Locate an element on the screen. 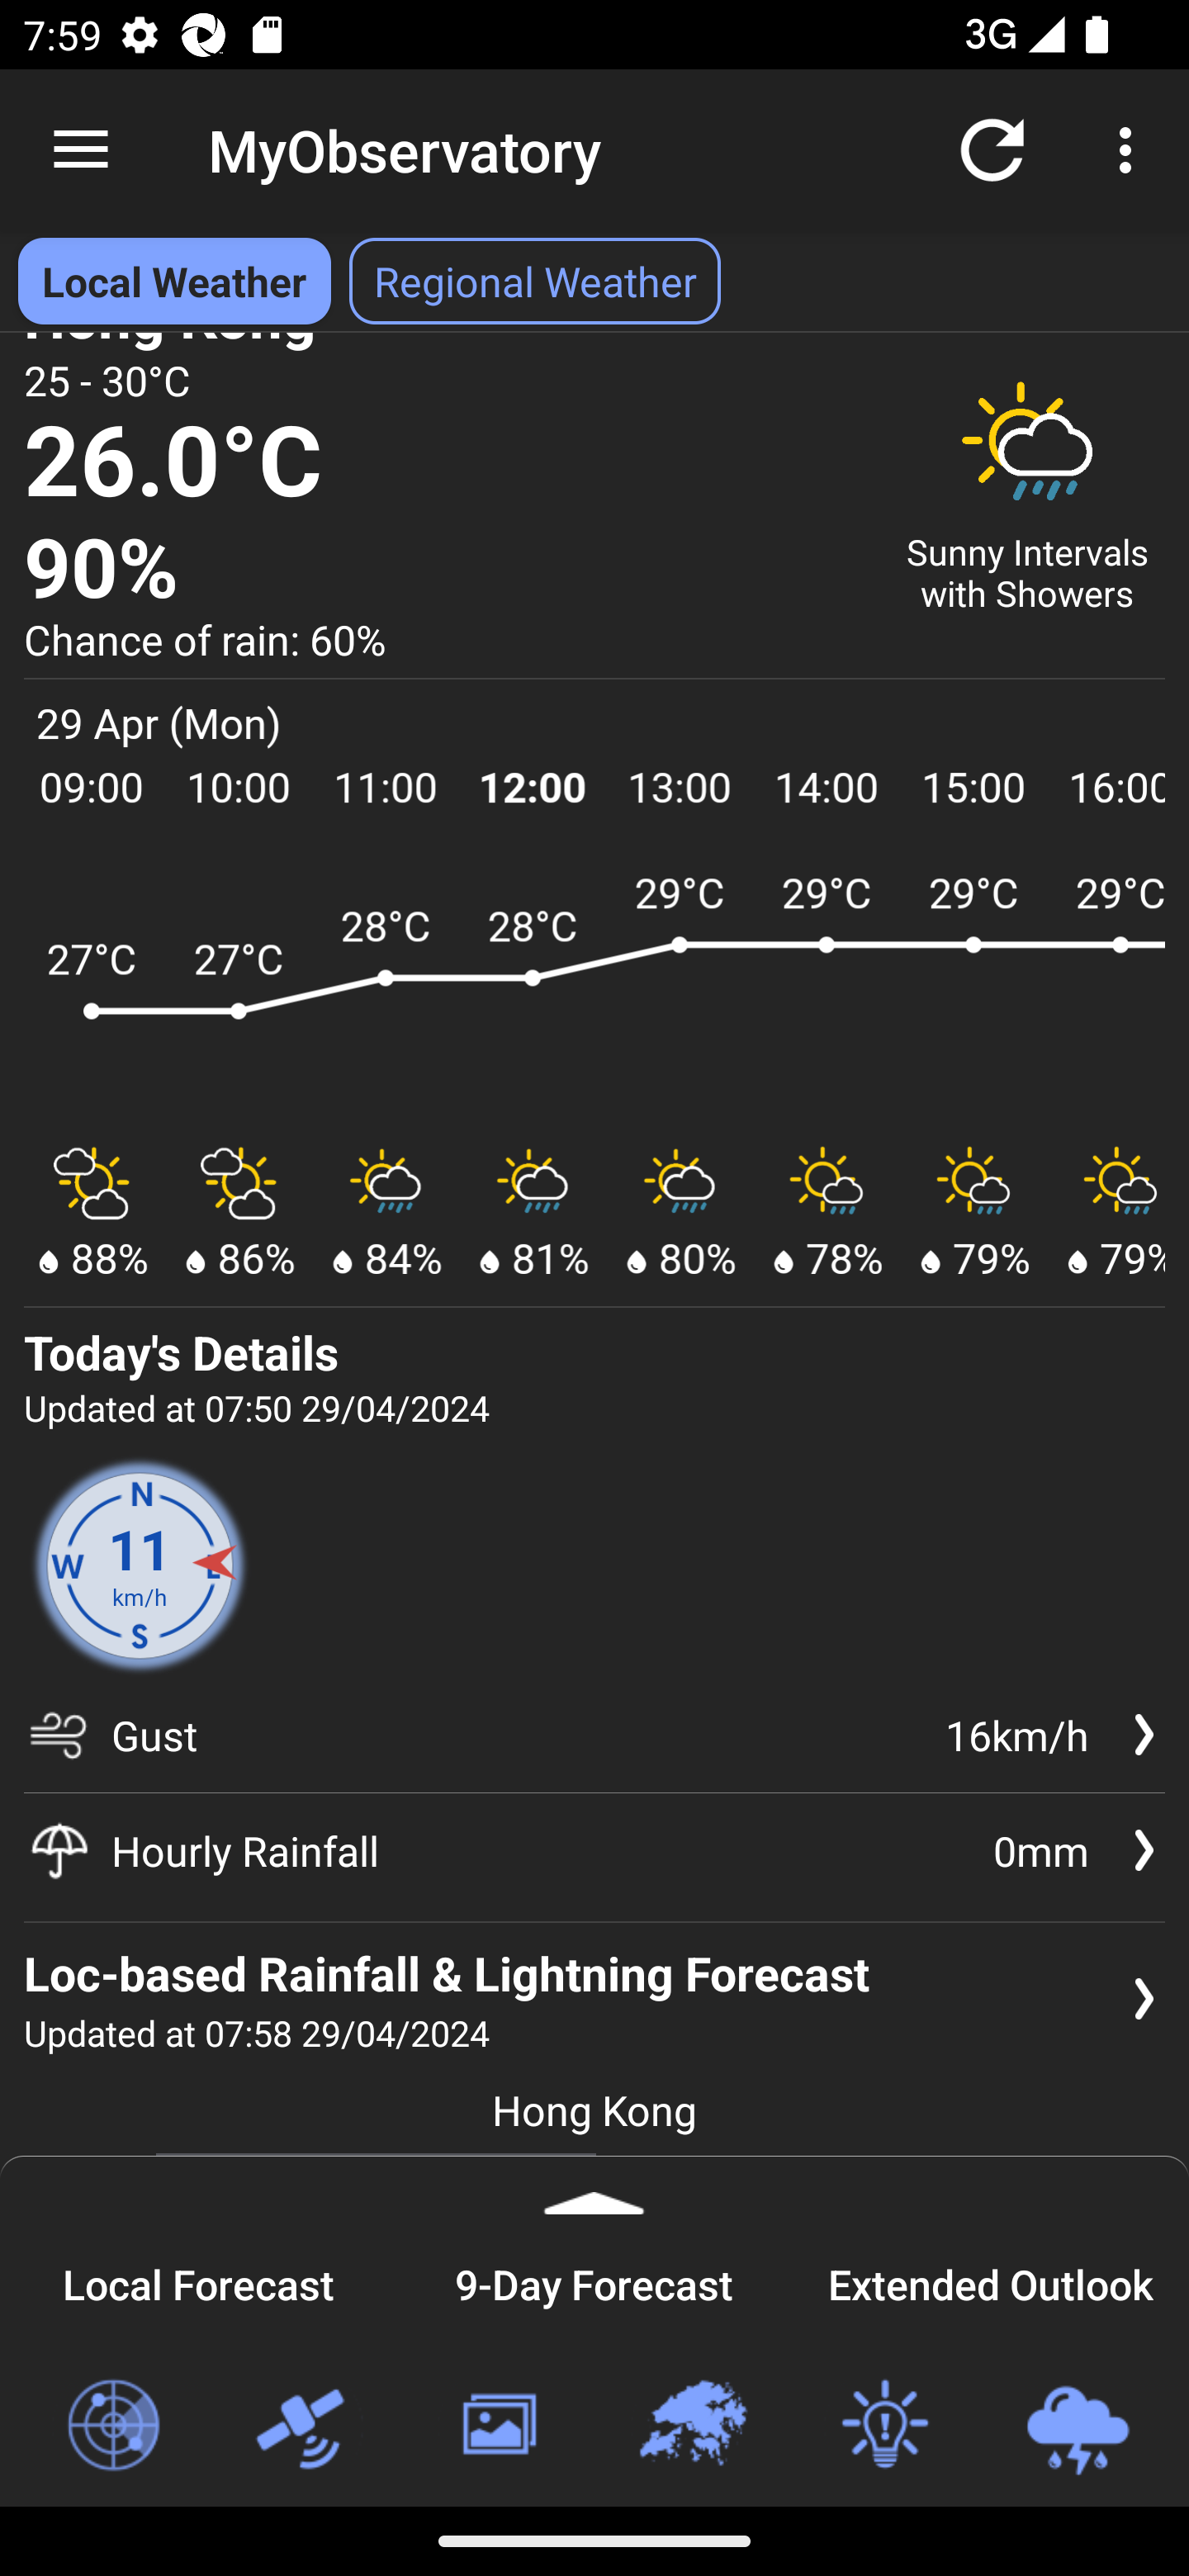 This screenshot has height=2576, width=1189. ARWF is located at coordinates (594, 992).